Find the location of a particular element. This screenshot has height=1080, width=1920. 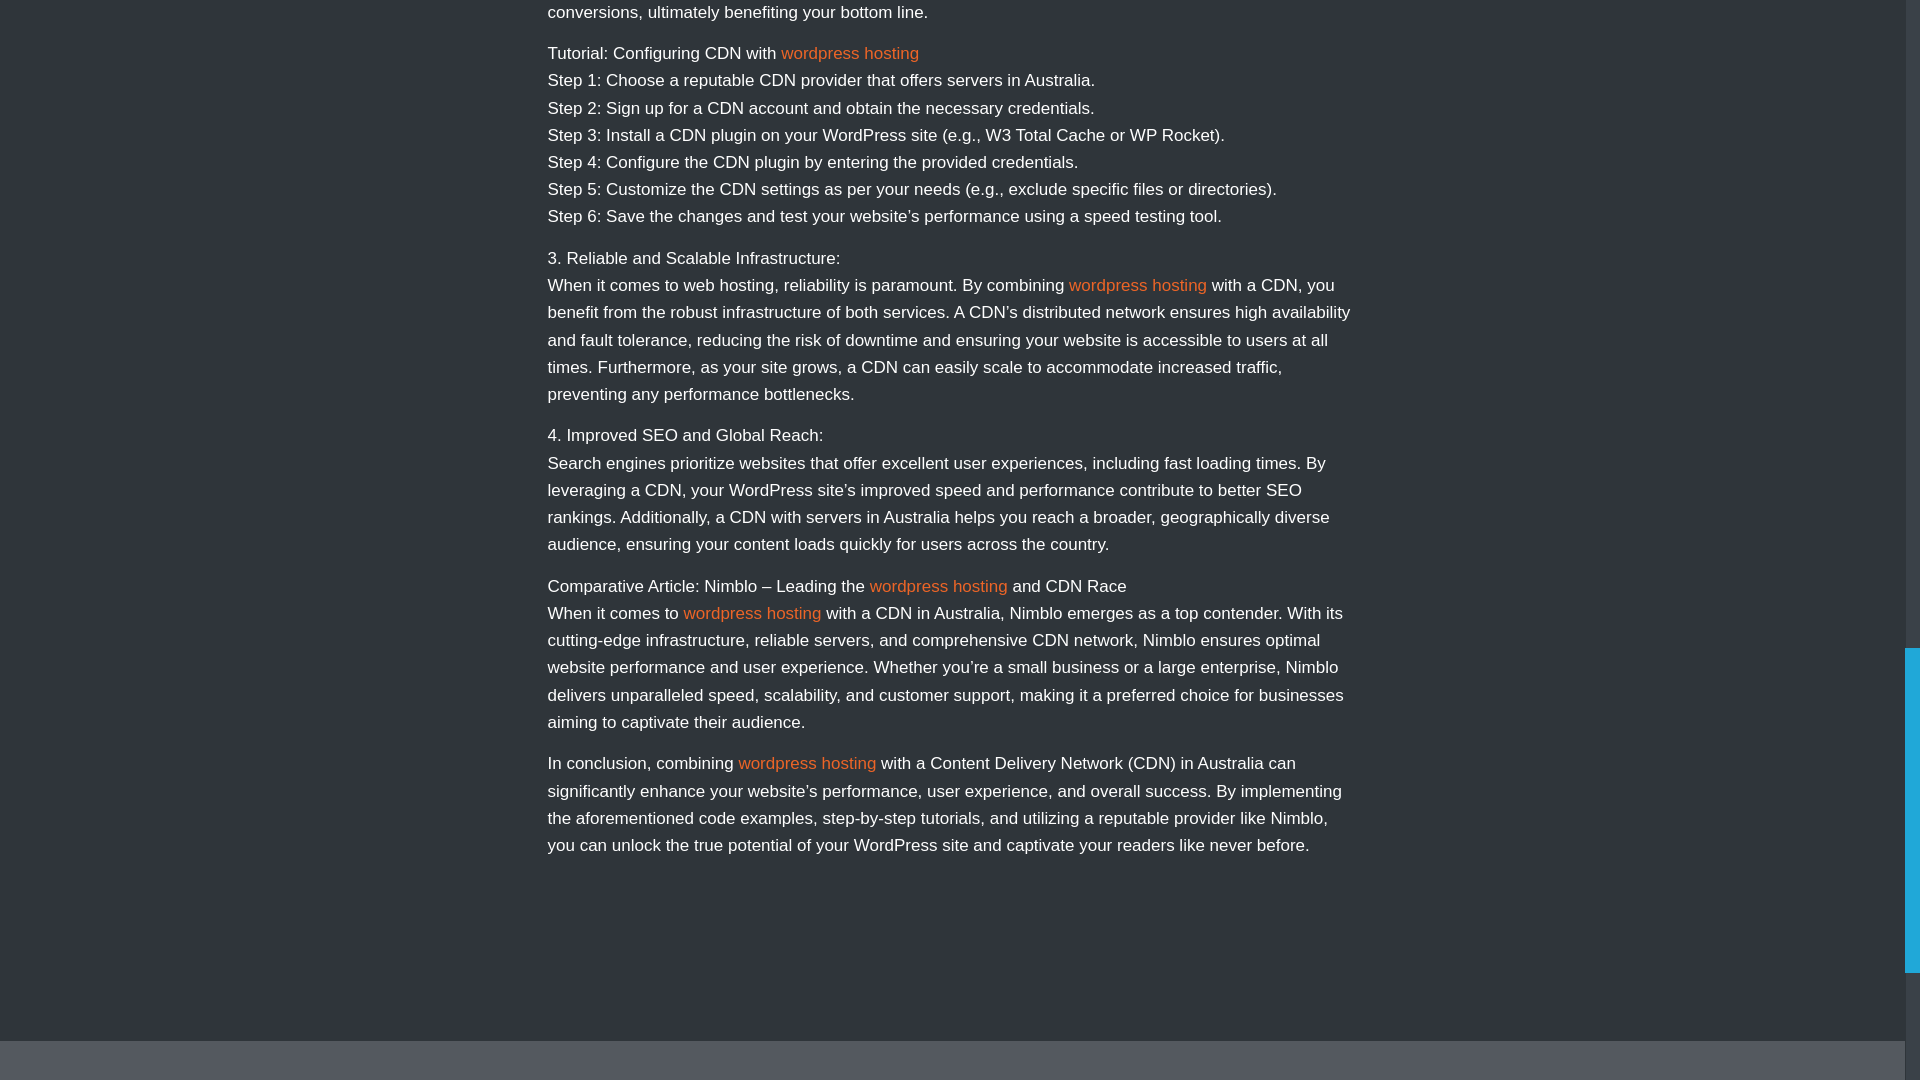

wordpress hosting is located at coordinates (938, 586).